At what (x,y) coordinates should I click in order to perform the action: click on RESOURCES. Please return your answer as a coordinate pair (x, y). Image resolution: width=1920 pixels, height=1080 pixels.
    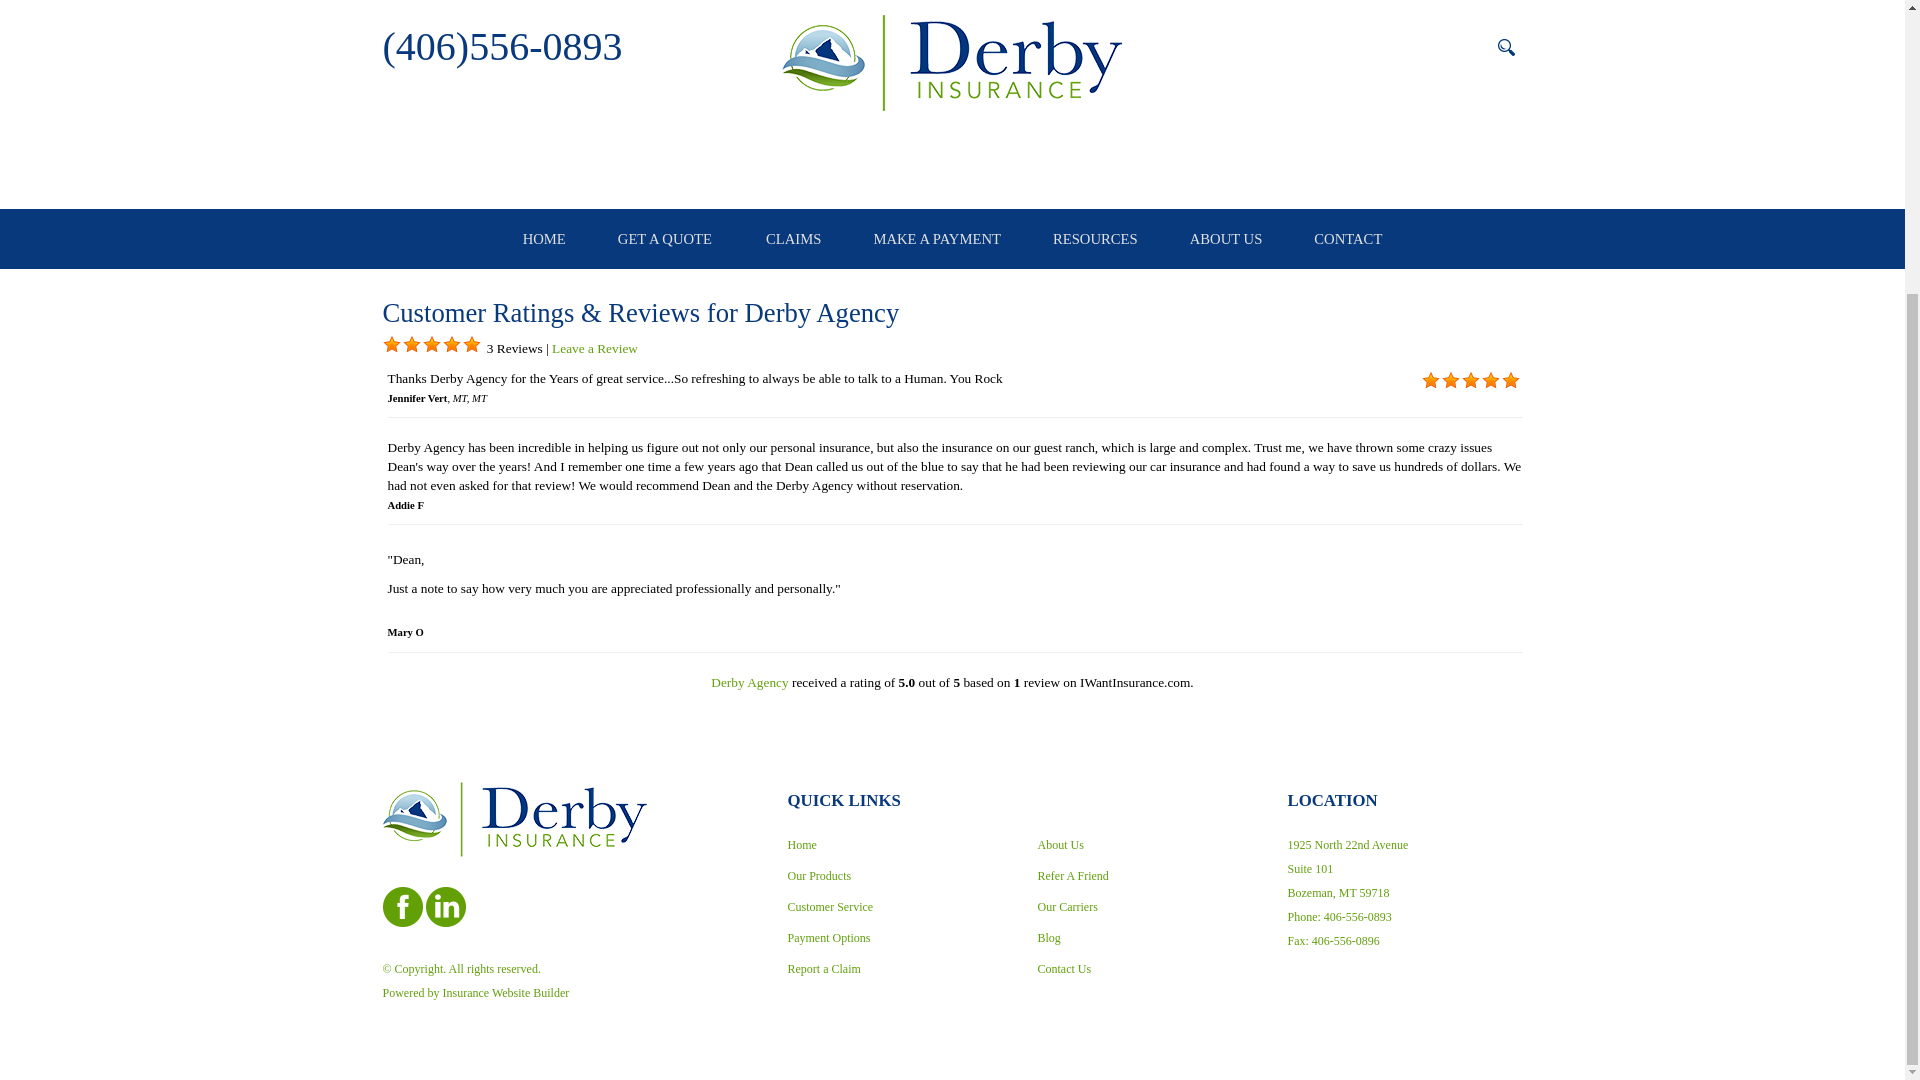
    Looking at the image, I should click on (1095, 238).